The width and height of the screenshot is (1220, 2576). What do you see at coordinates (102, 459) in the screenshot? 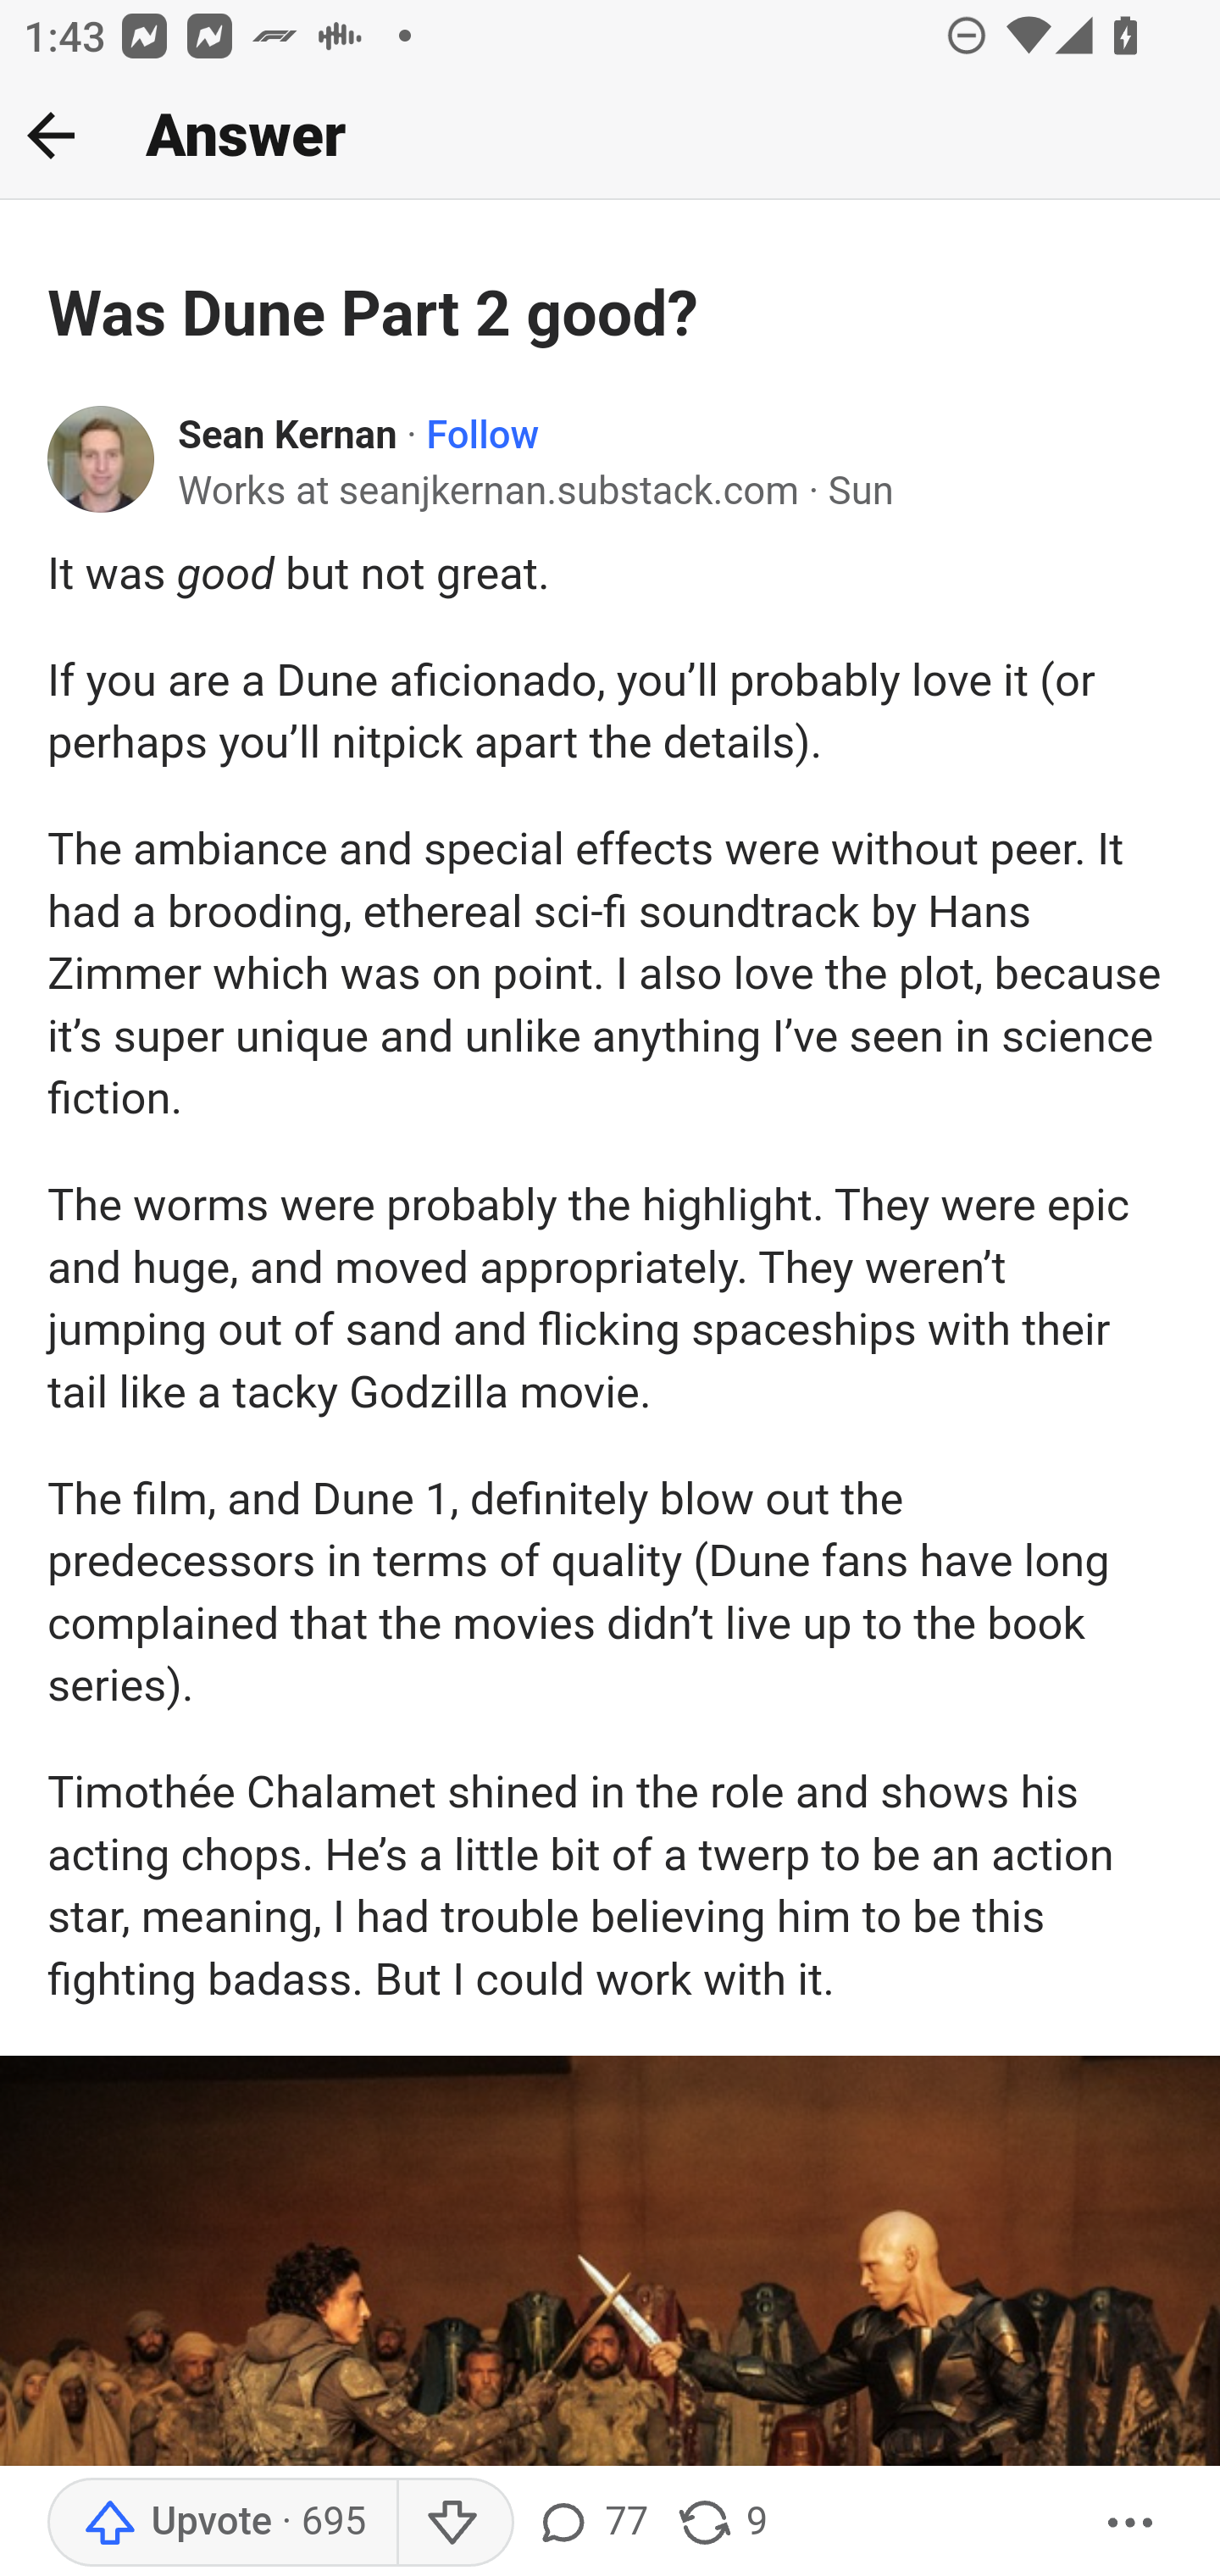
I see `Profile photo for Sean Kernan` at bounding box center [102, 459].